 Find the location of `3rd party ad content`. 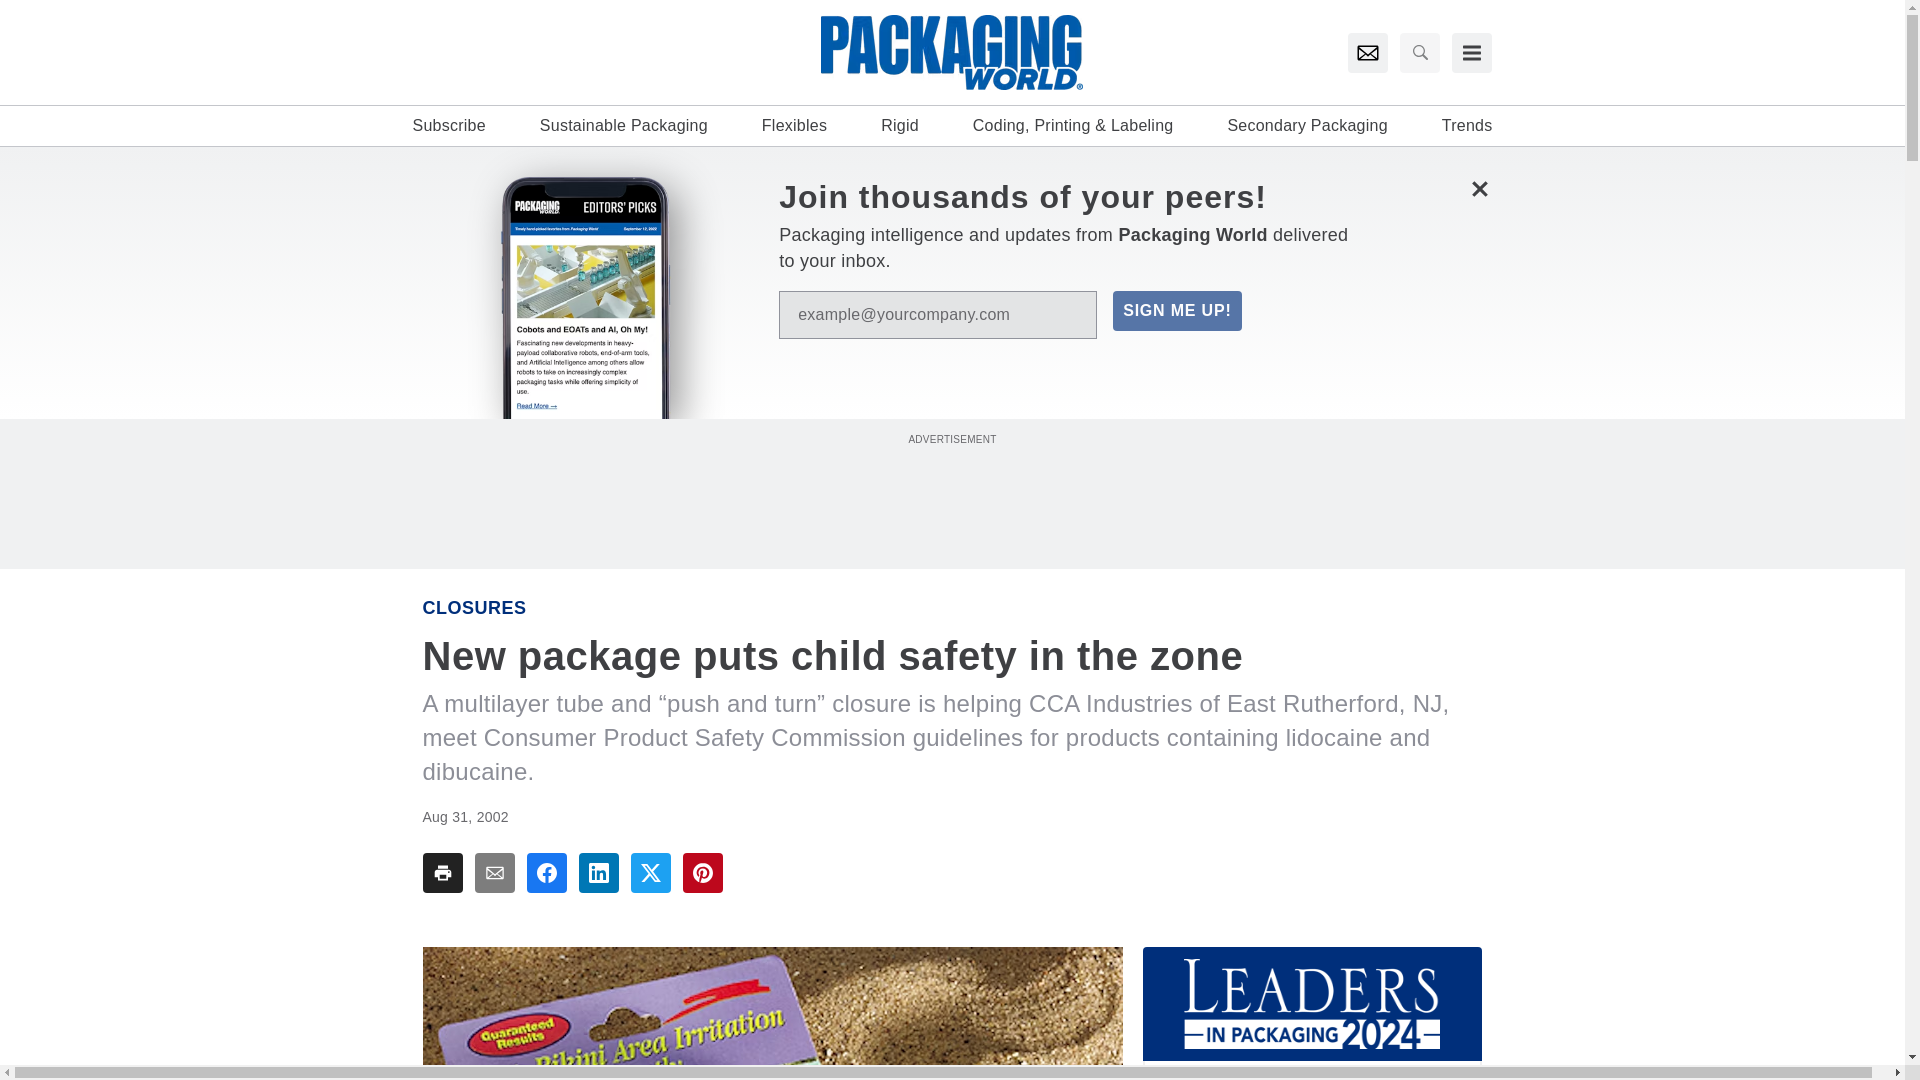

3rd party ad content is located at coordinates (951, 494).